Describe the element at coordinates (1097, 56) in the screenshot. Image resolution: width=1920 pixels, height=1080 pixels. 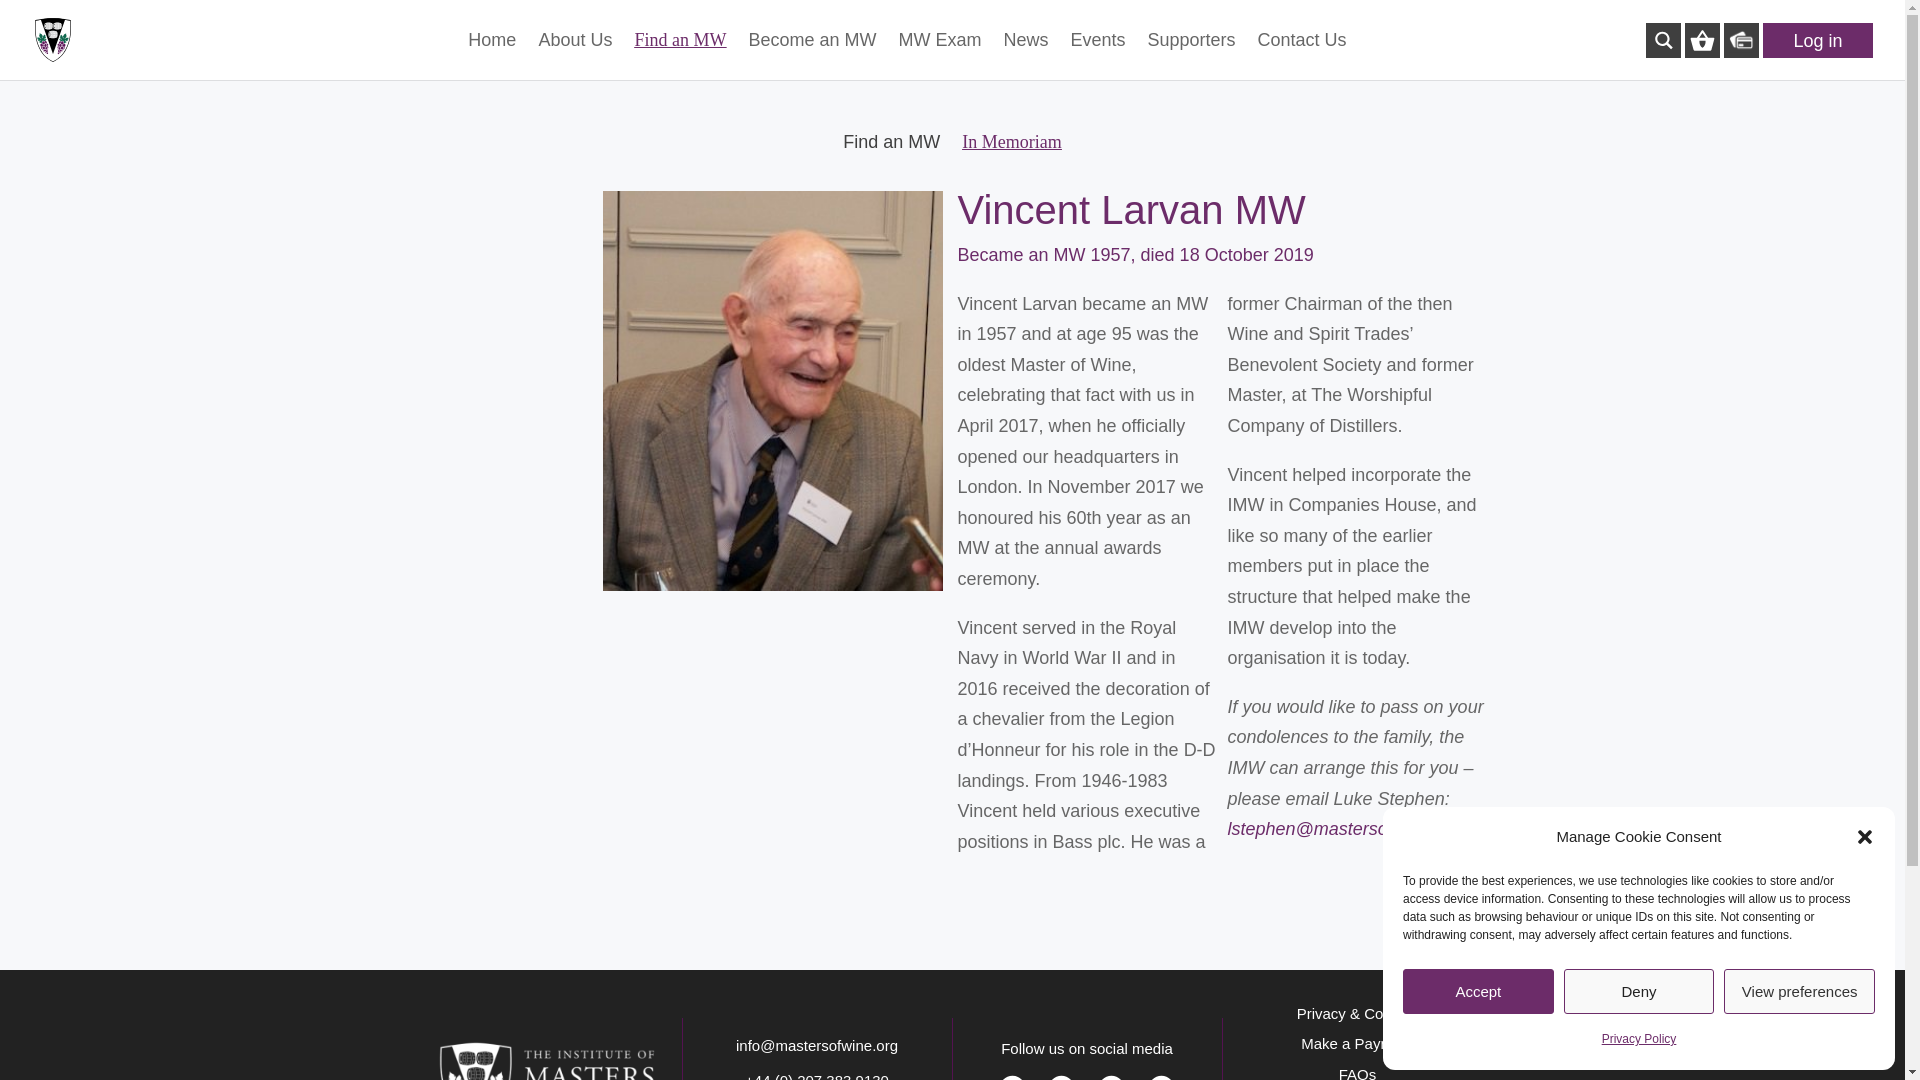
I see `Events` at that location.